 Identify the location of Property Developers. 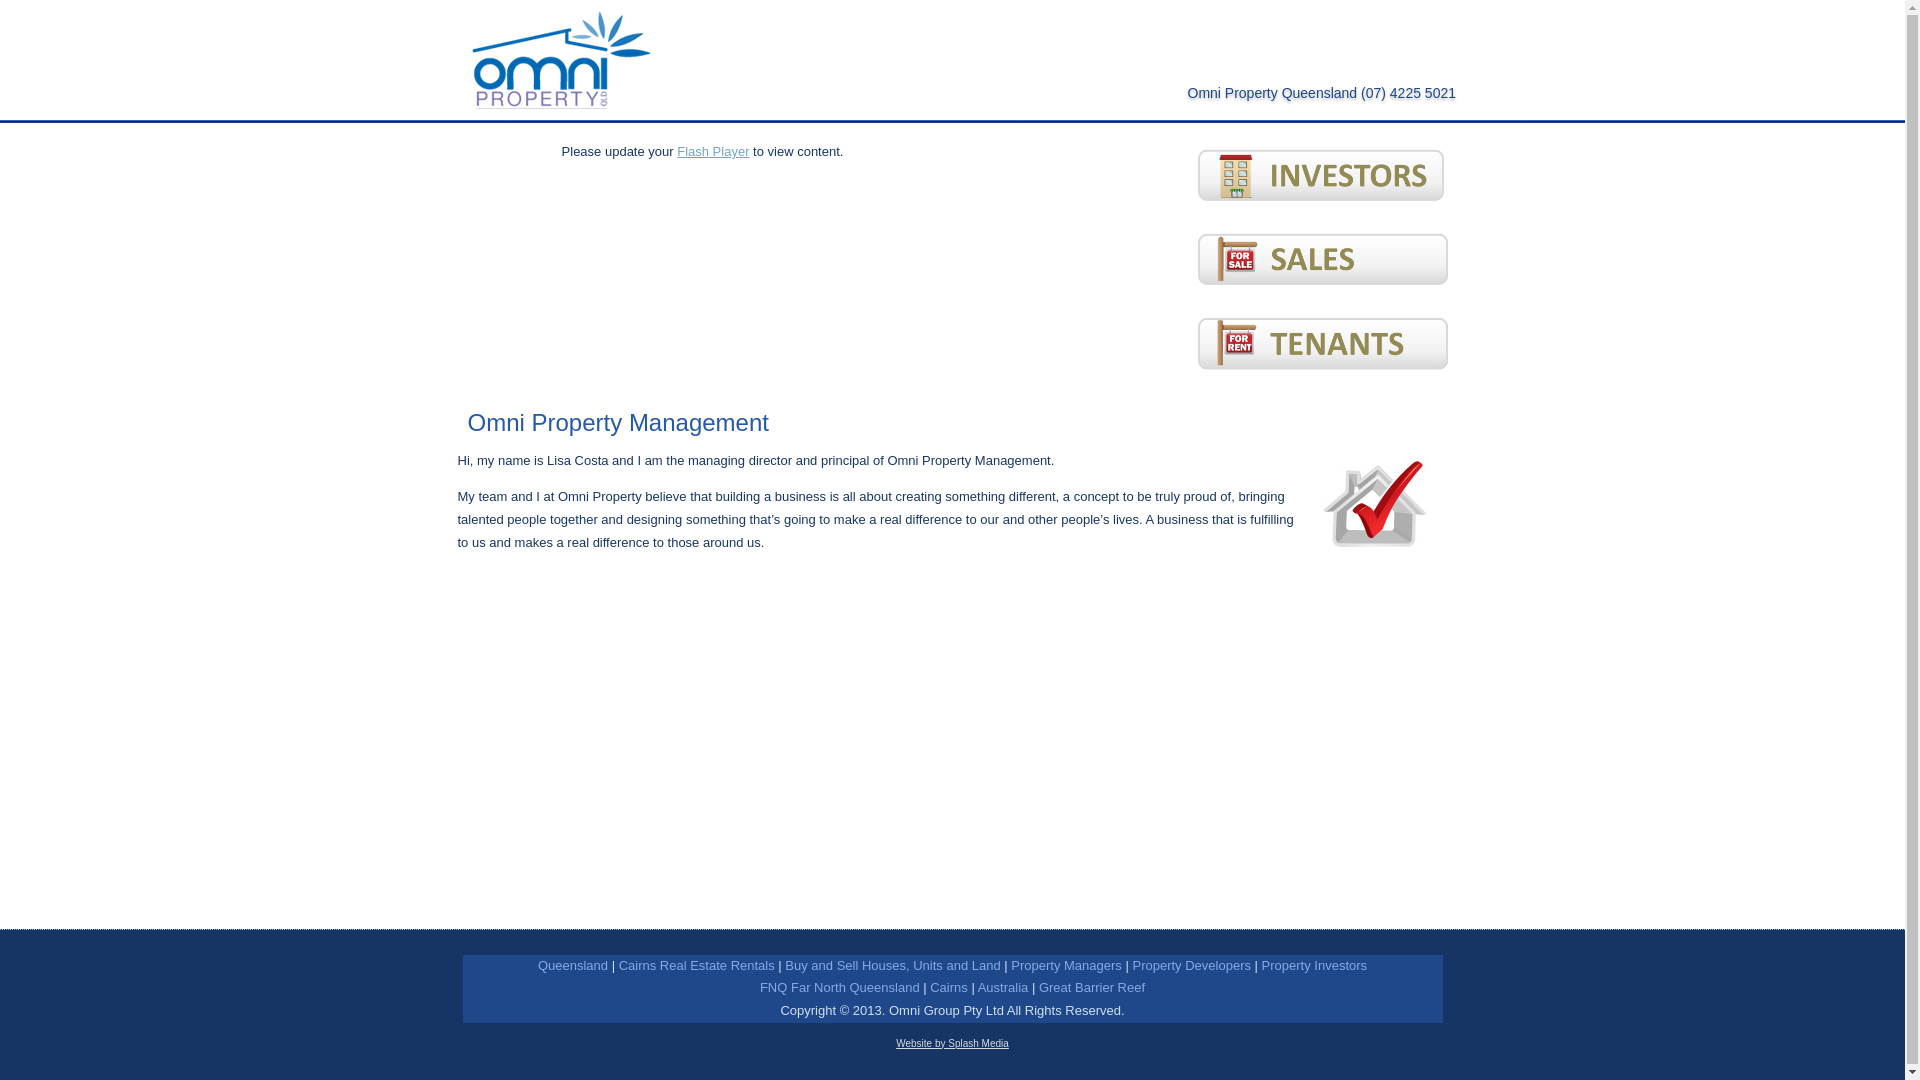
(1192, 966).